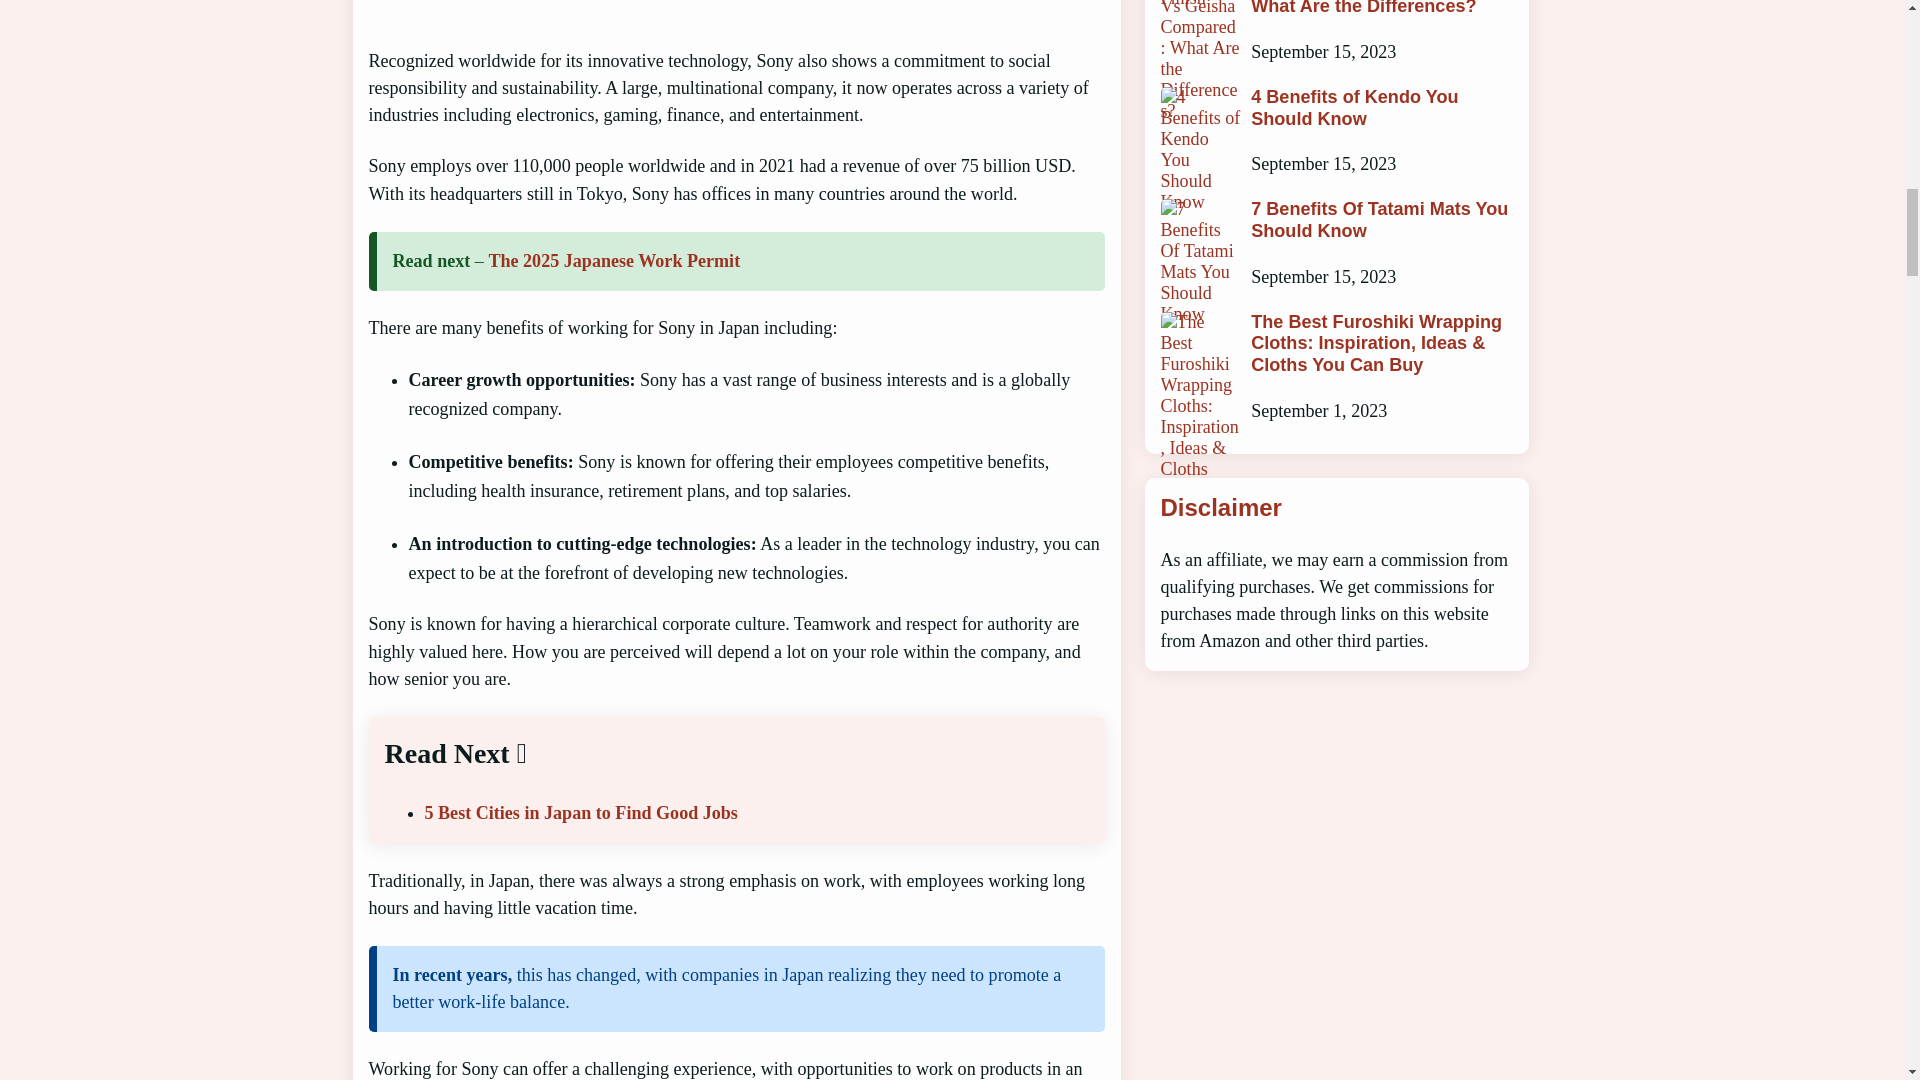 The width and height of the screenshot is (1920, 1080). I want to click on Embedded post, so click(724, 8).